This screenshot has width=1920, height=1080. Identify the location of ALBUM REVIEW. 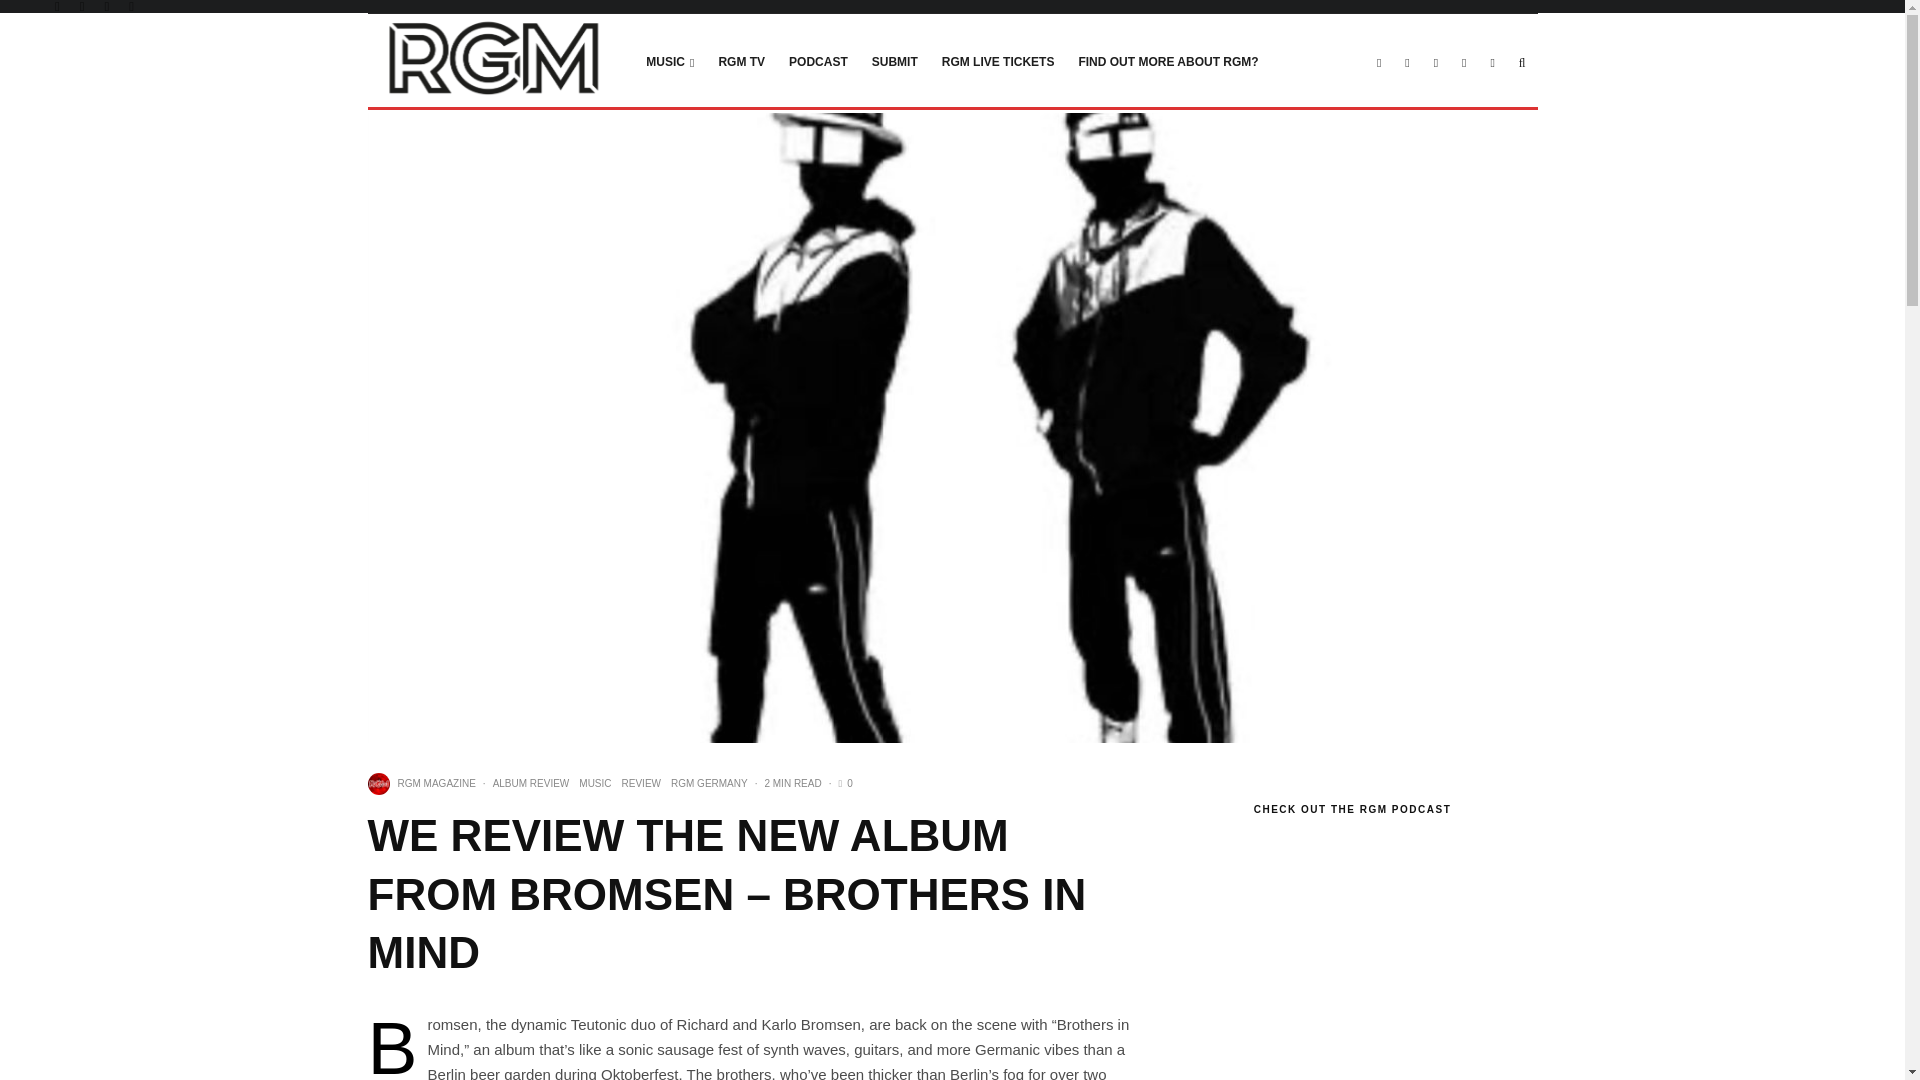
(532, 784).